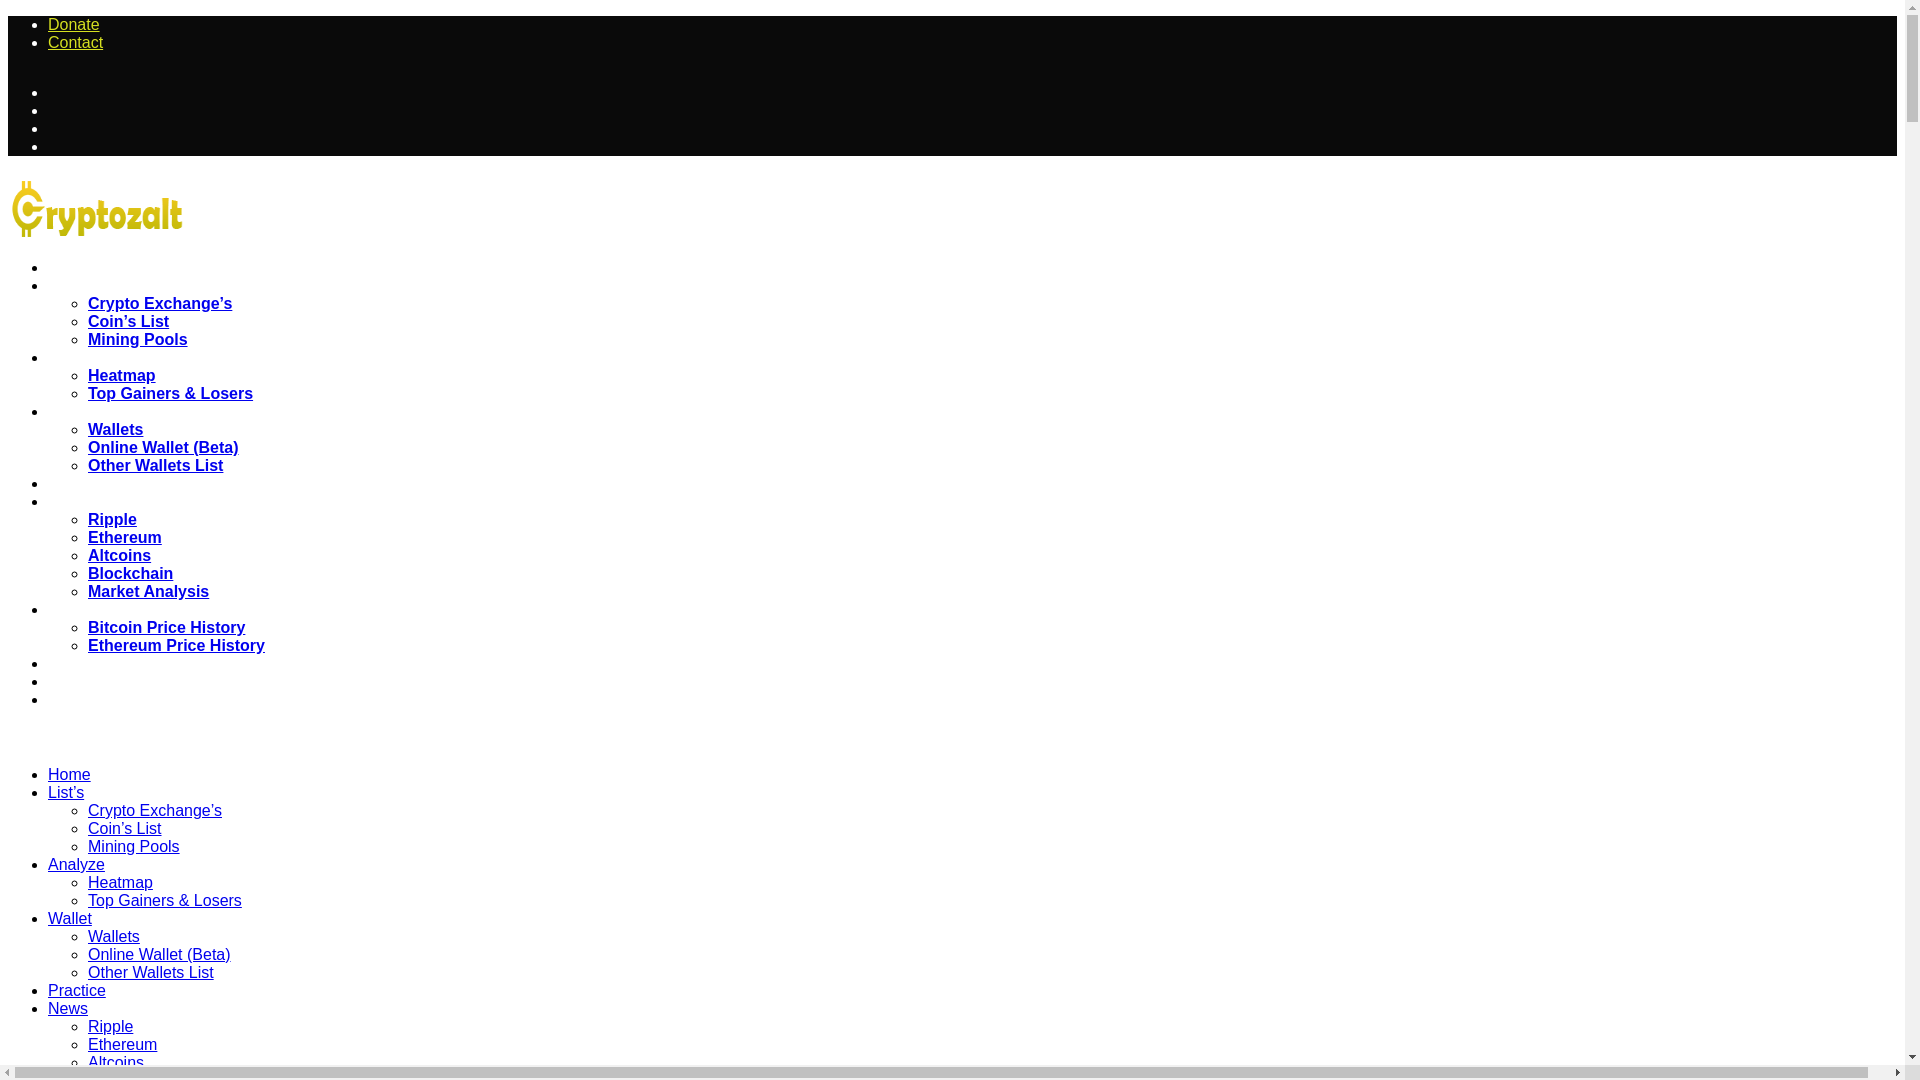 The image size is (1920, 1080). What do you see at coordinates (80, 376) in the screenshot?
I see `Wallet` at bounding box center [80, 376].